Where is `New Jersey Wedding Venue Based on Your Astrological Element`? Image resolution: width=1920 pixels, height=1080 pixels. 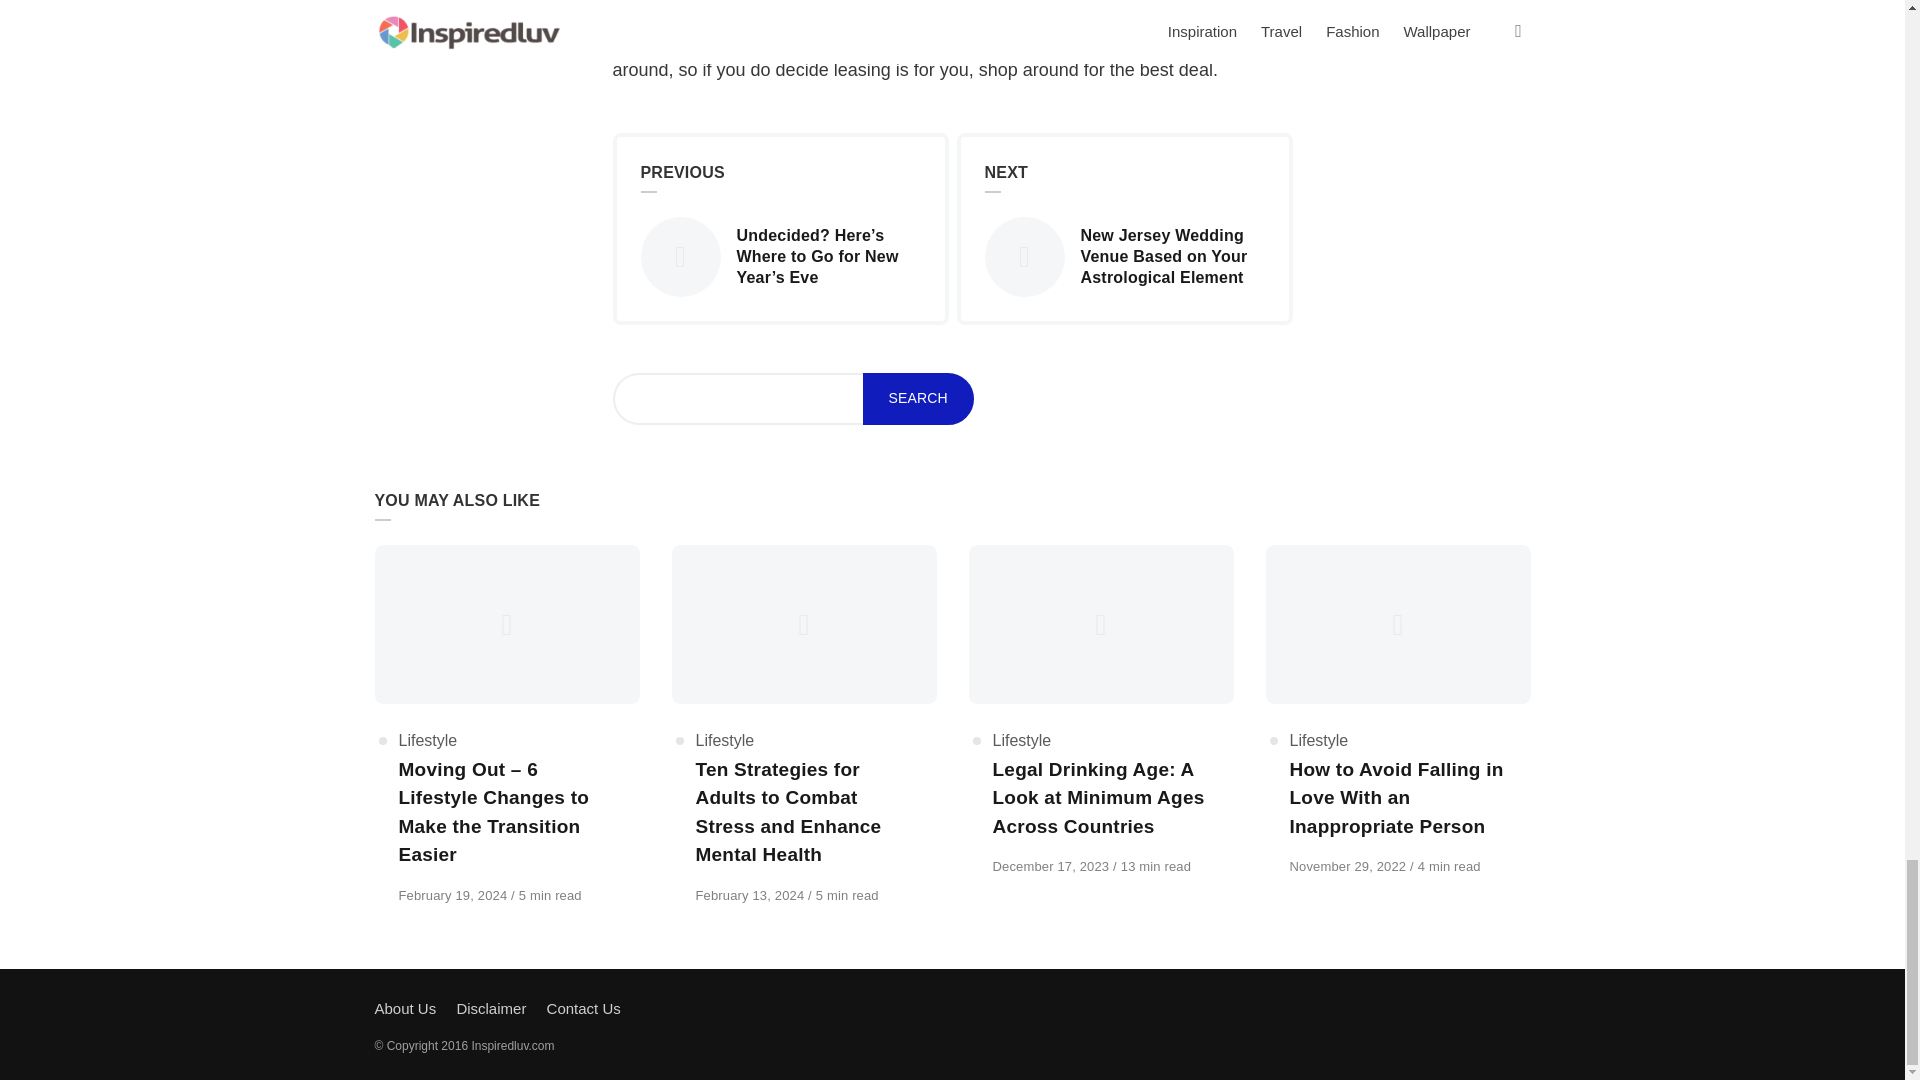 New Jersey Wedding Venue Based on Your Astrological Element is located at coordinates (1123, 257).